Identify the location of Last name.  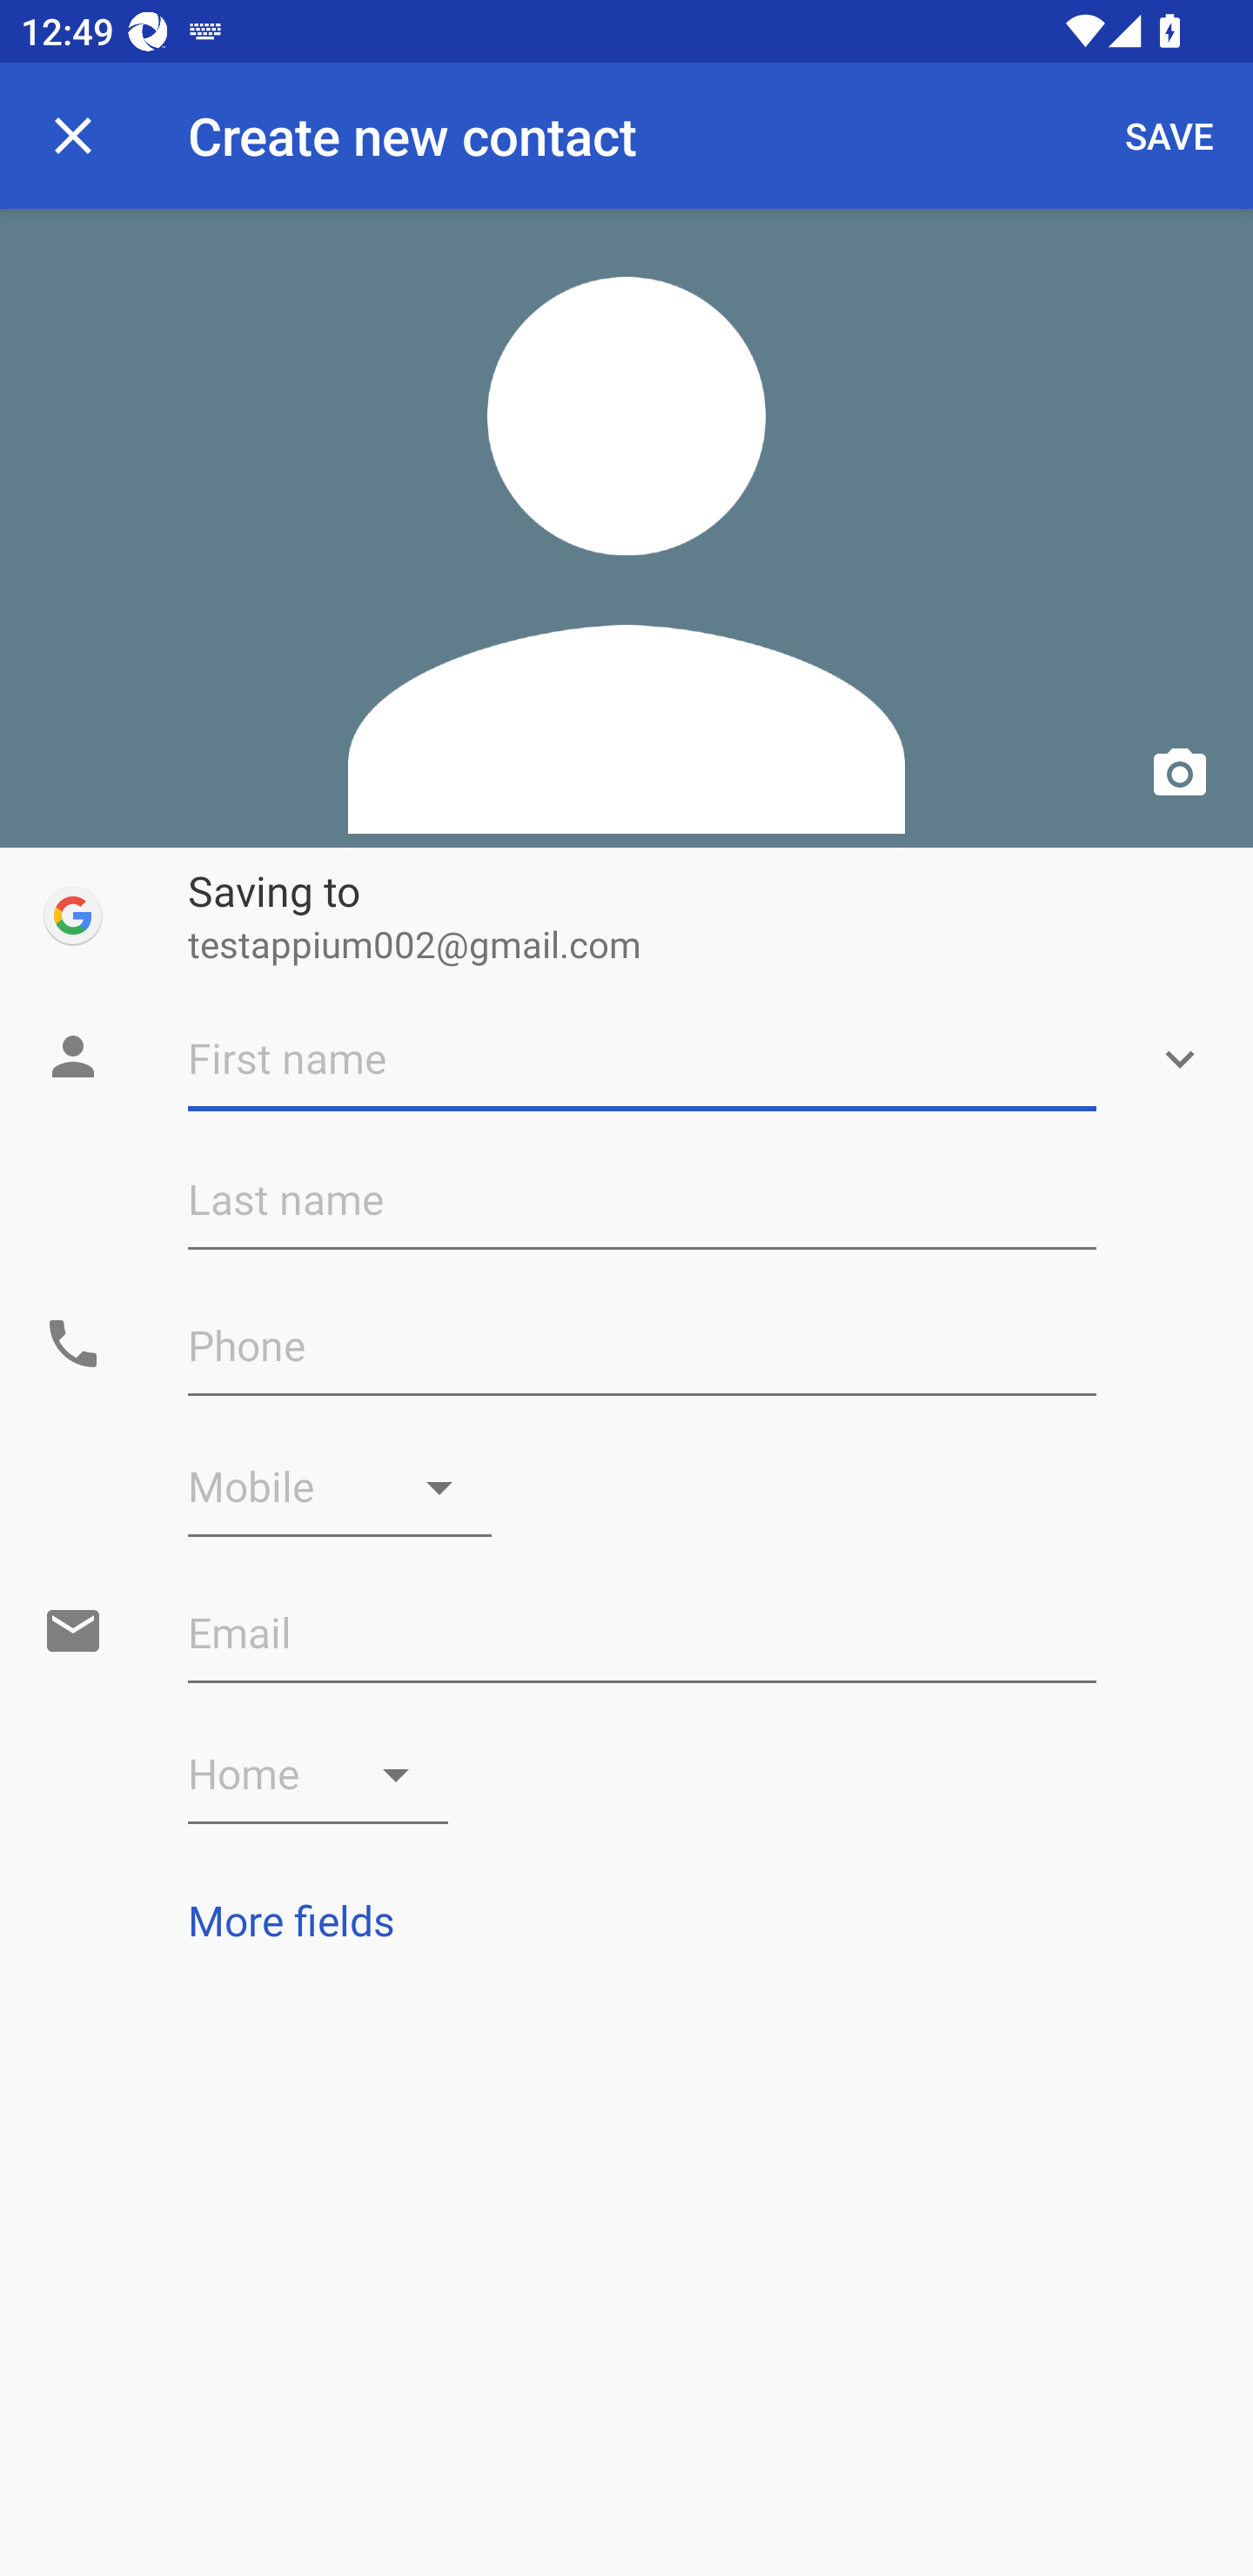
(642, 1200).